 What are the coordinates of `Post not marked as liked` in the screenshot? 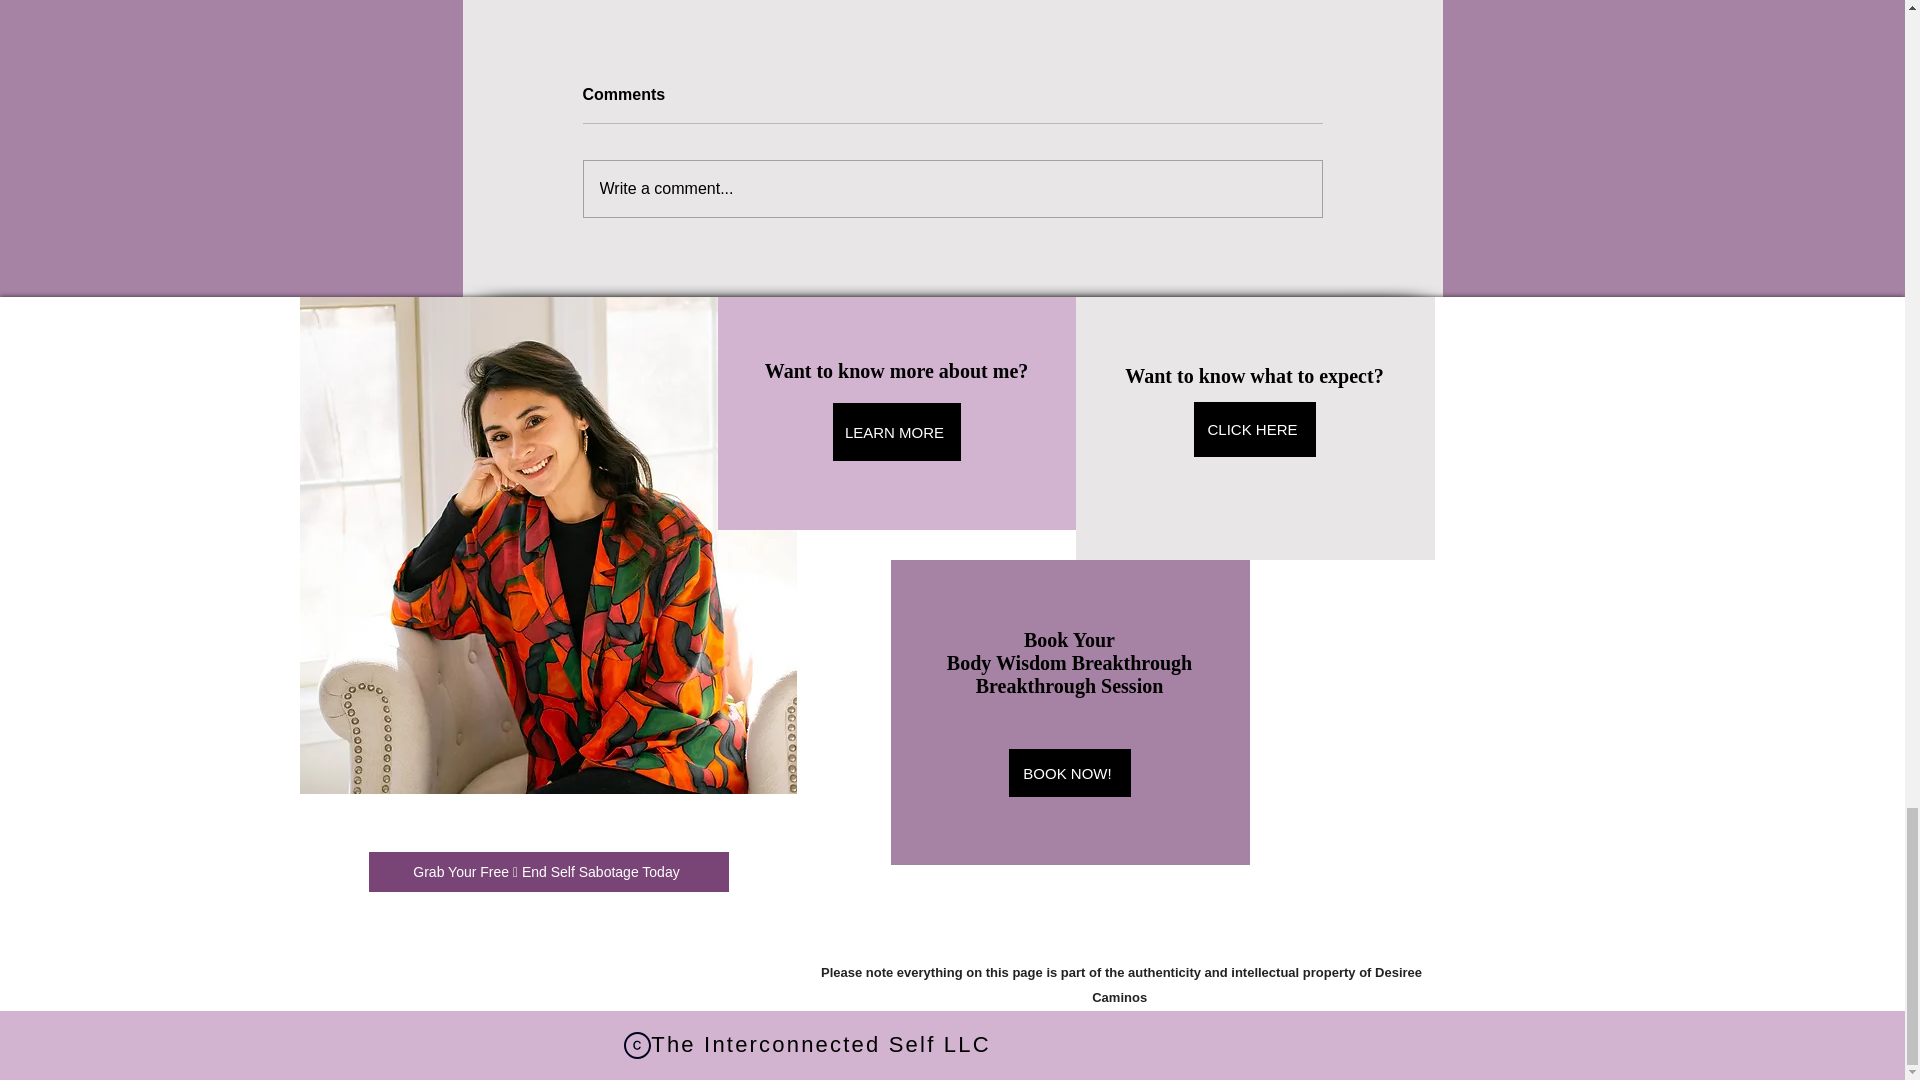 It's located at (736, 2).